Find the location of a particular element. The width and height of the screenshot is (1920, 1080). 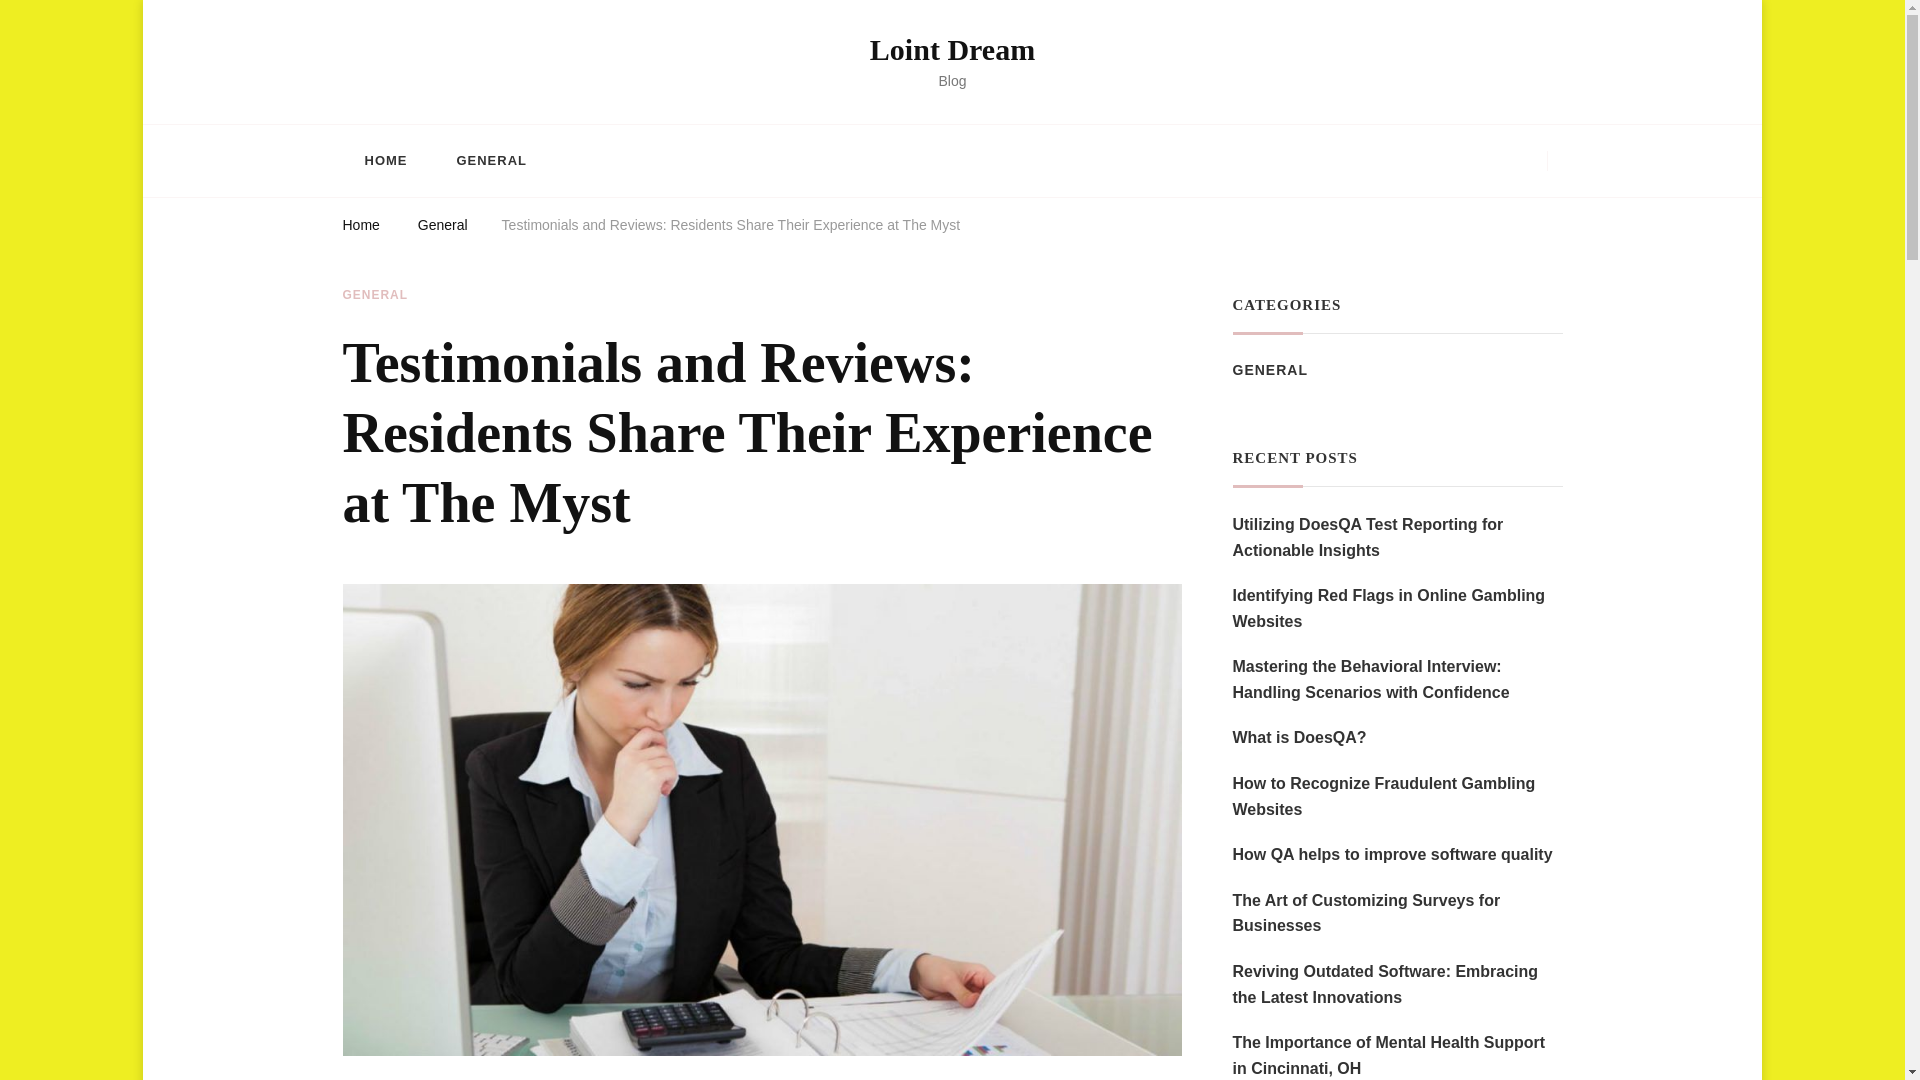

General is located at coordinates (443, 228).